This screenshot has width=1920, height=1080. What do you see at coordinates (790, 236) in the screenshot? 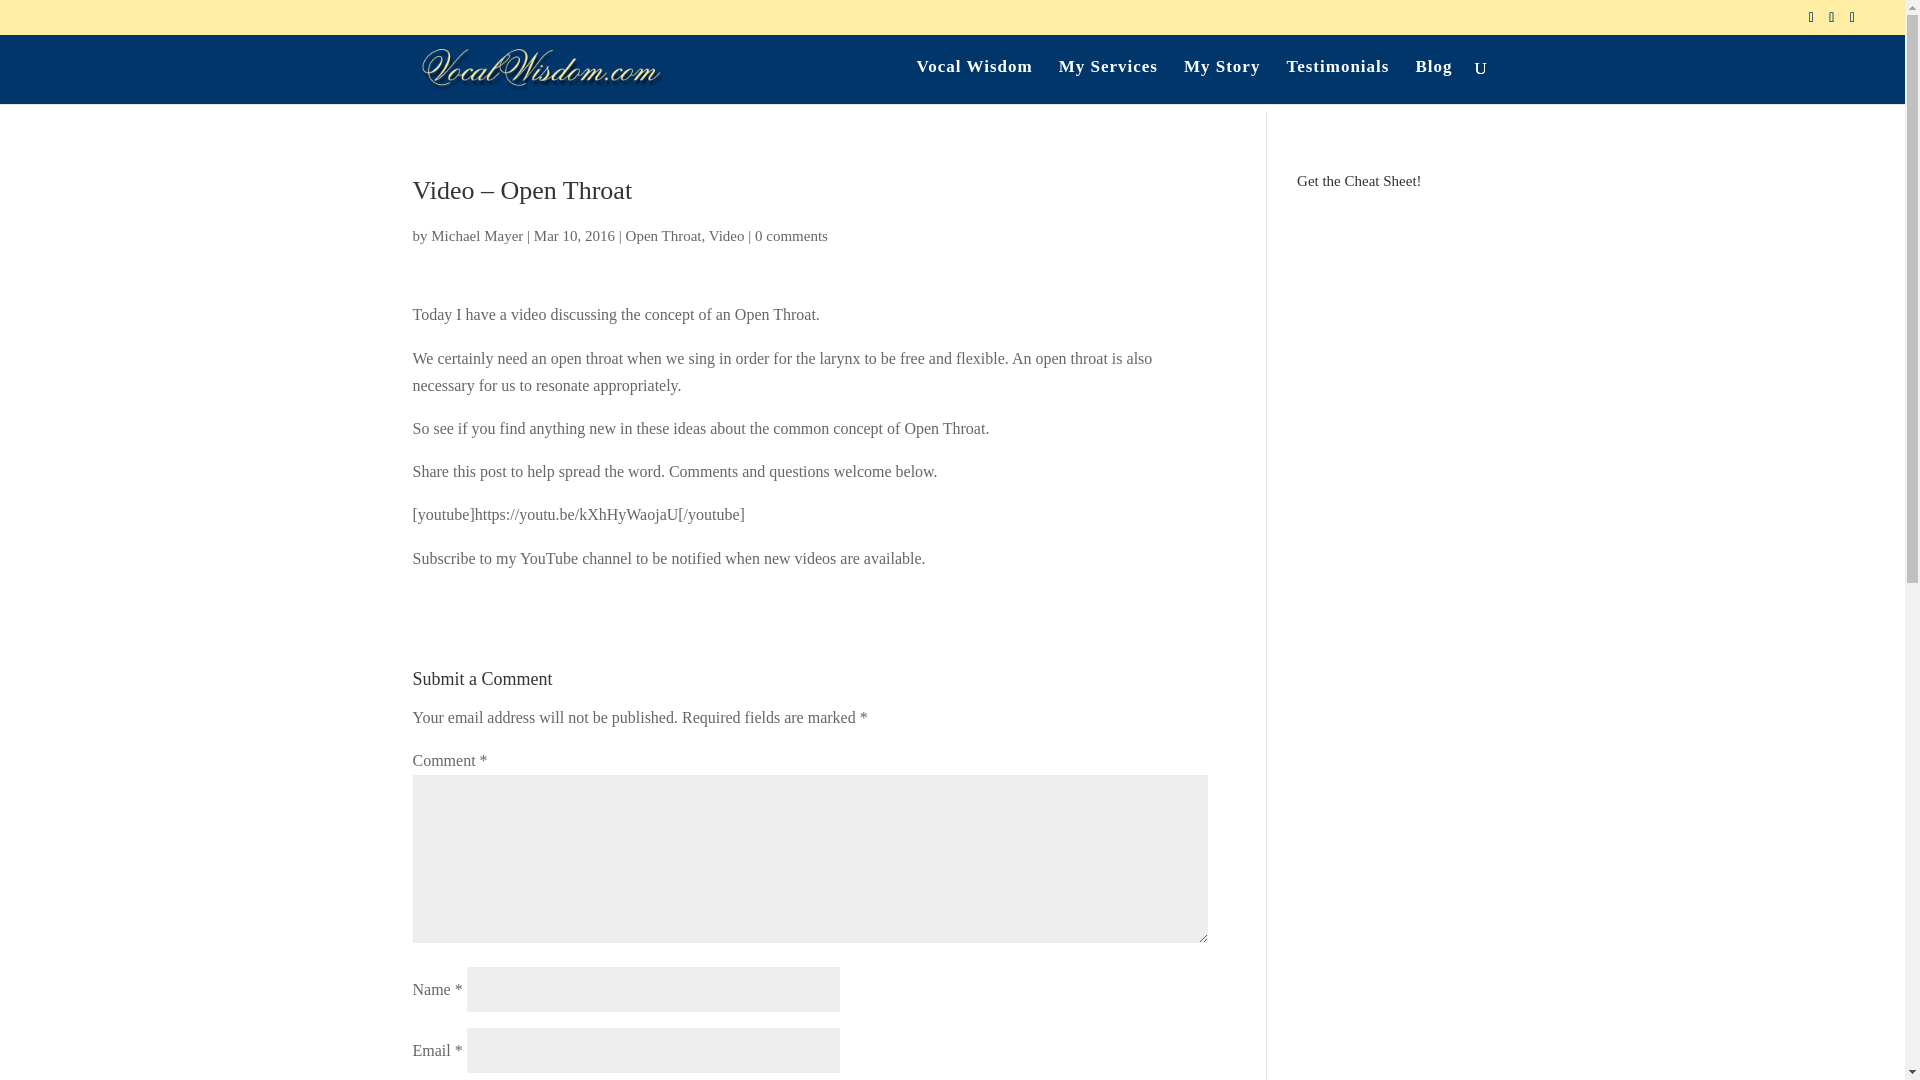
I see `0 comments` at bounding box center [790, 236].